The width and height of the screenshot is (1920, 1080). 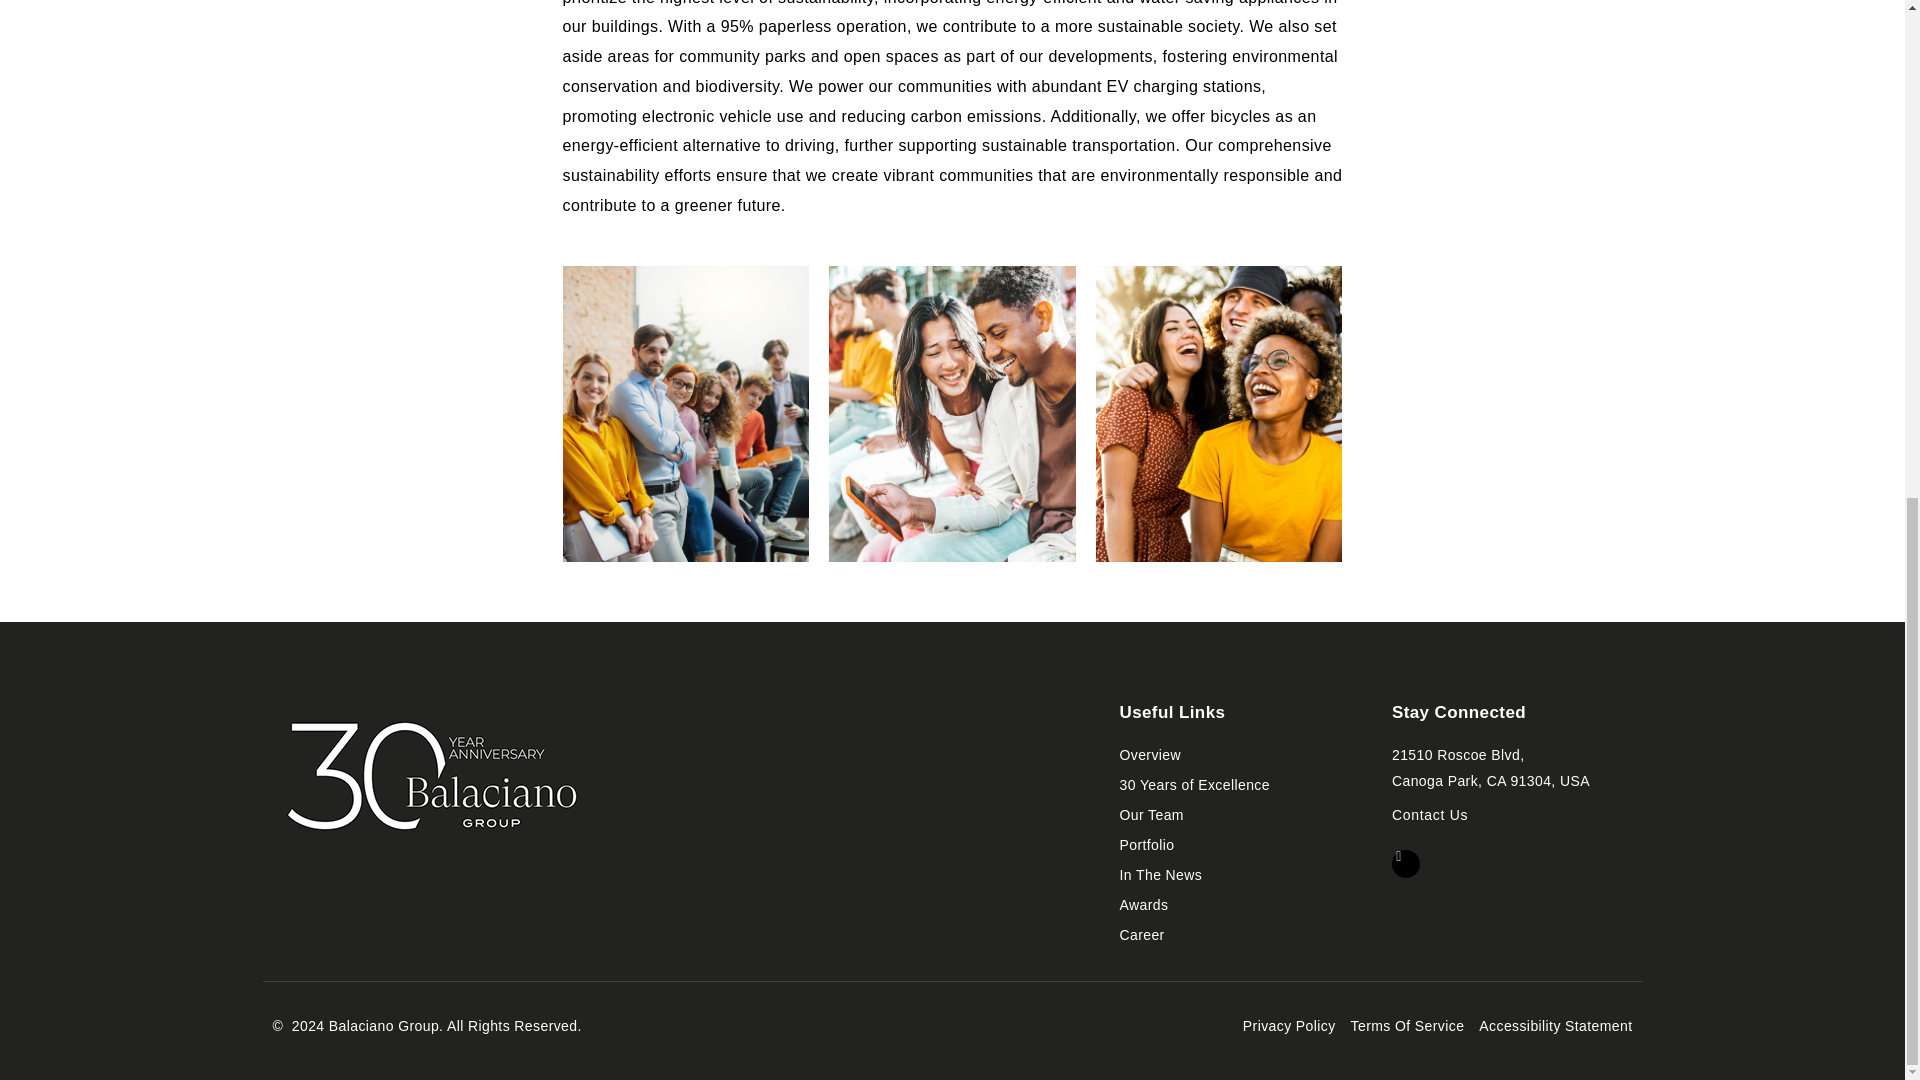 I want to click on Career, so click(x=1235, y=845).